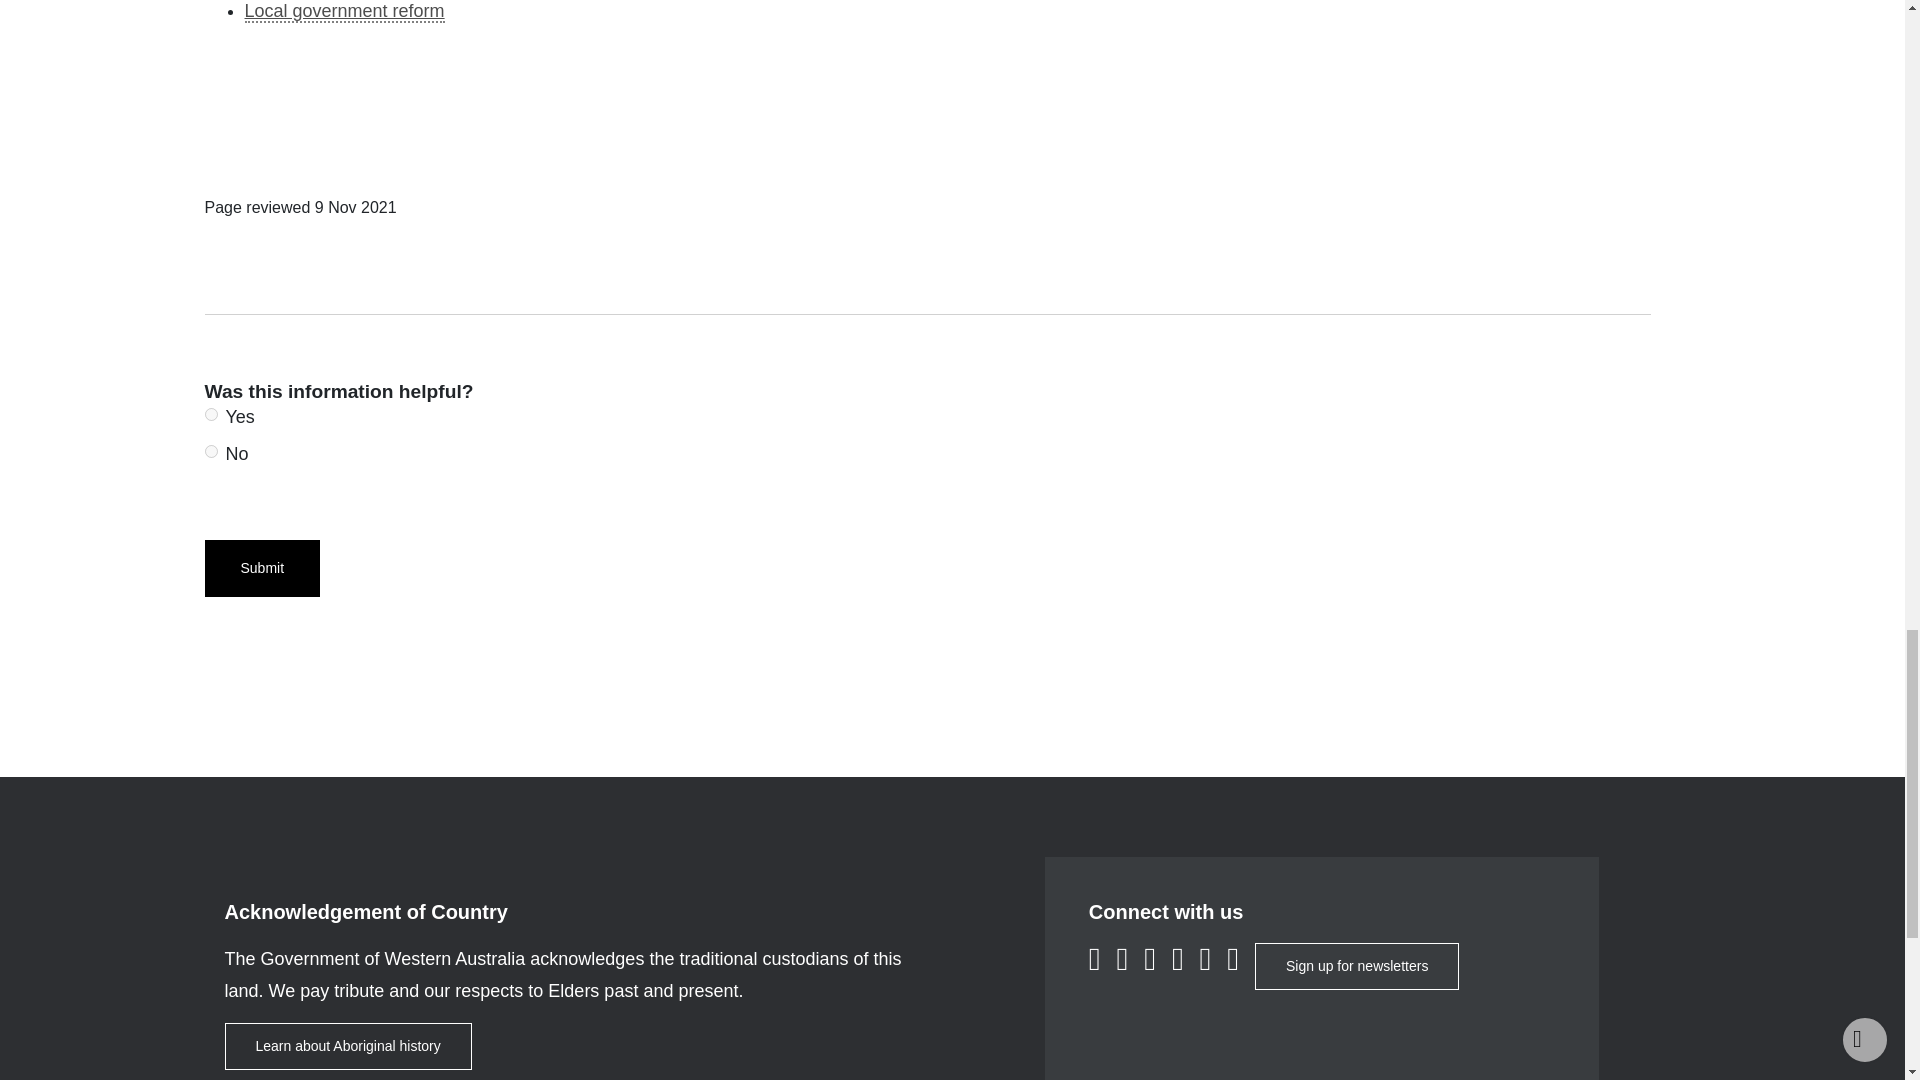 The image size is (1920, 1080). I want to click on Yes, so click(210, 414).